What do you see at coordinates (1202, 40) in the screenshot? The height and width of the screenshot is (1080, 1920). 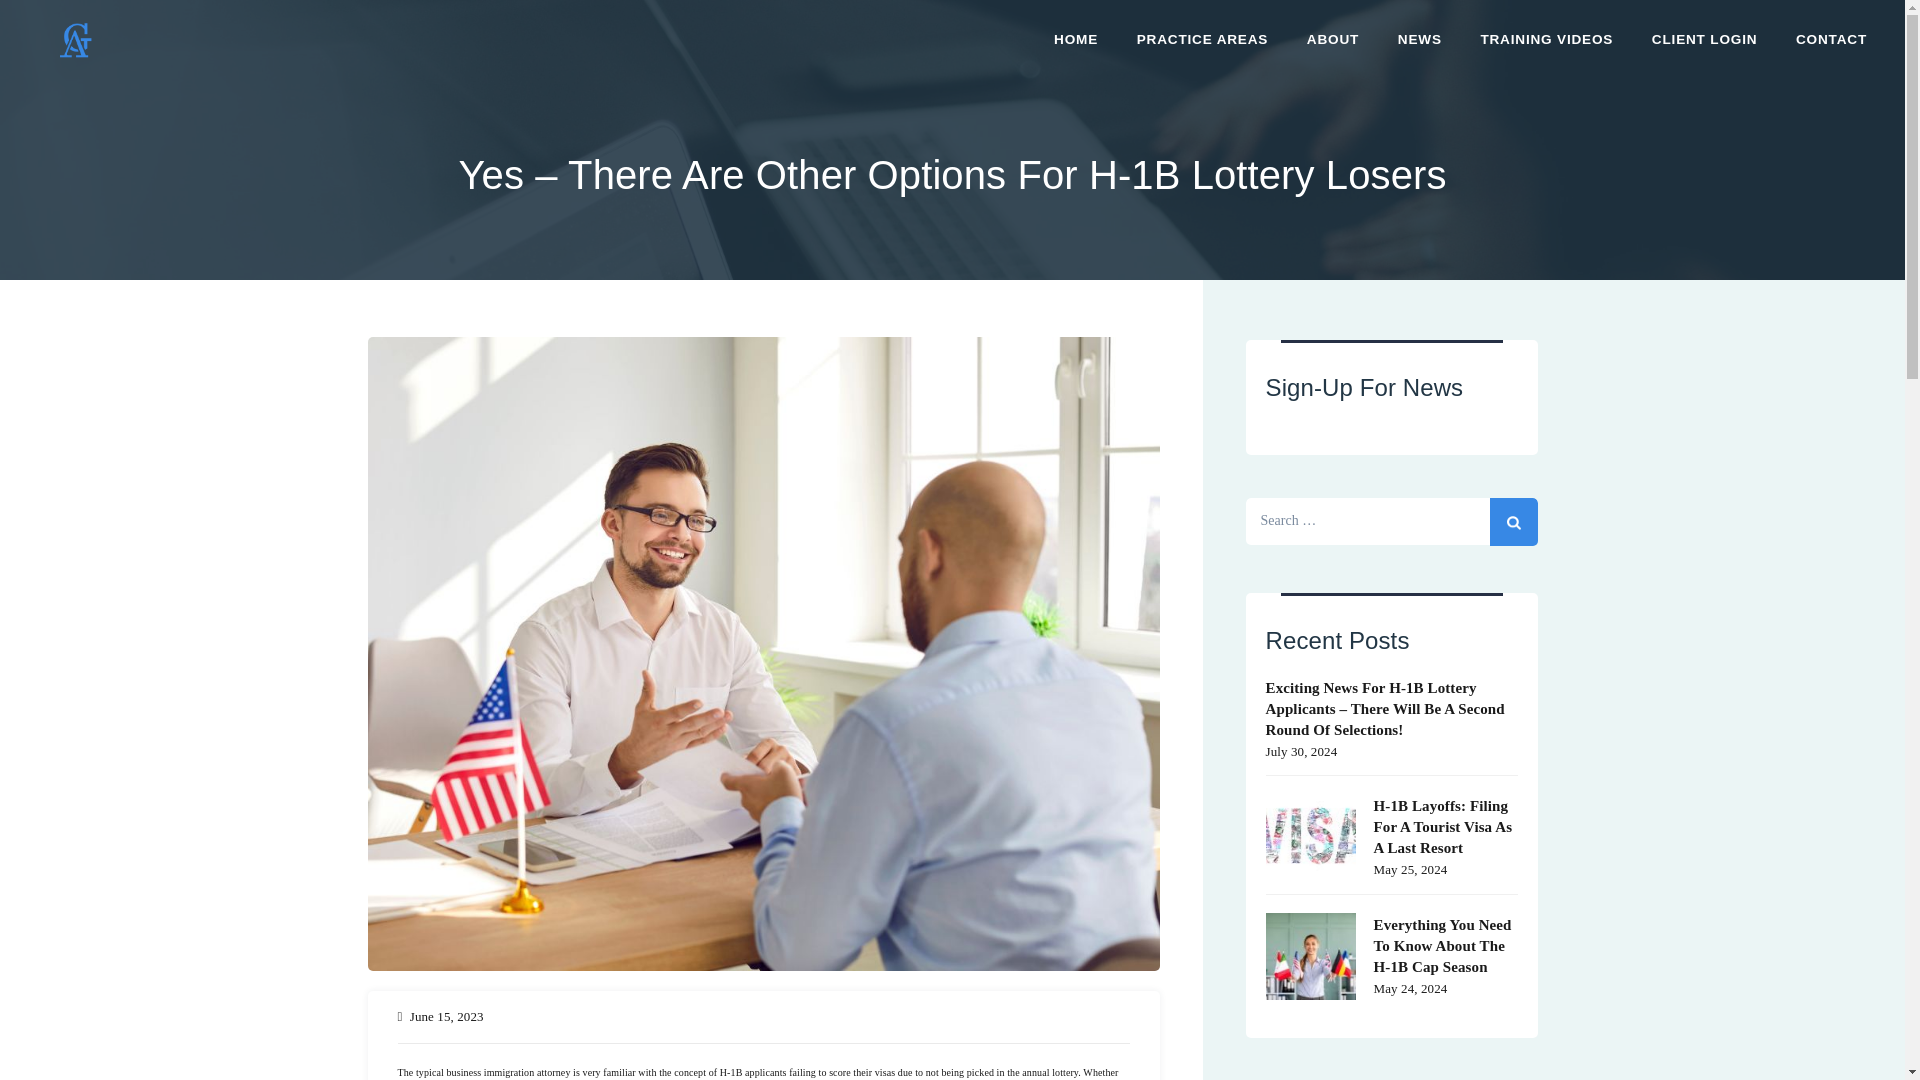 I see `PRACTICE AREAS` at bounding box center [1202, 40].